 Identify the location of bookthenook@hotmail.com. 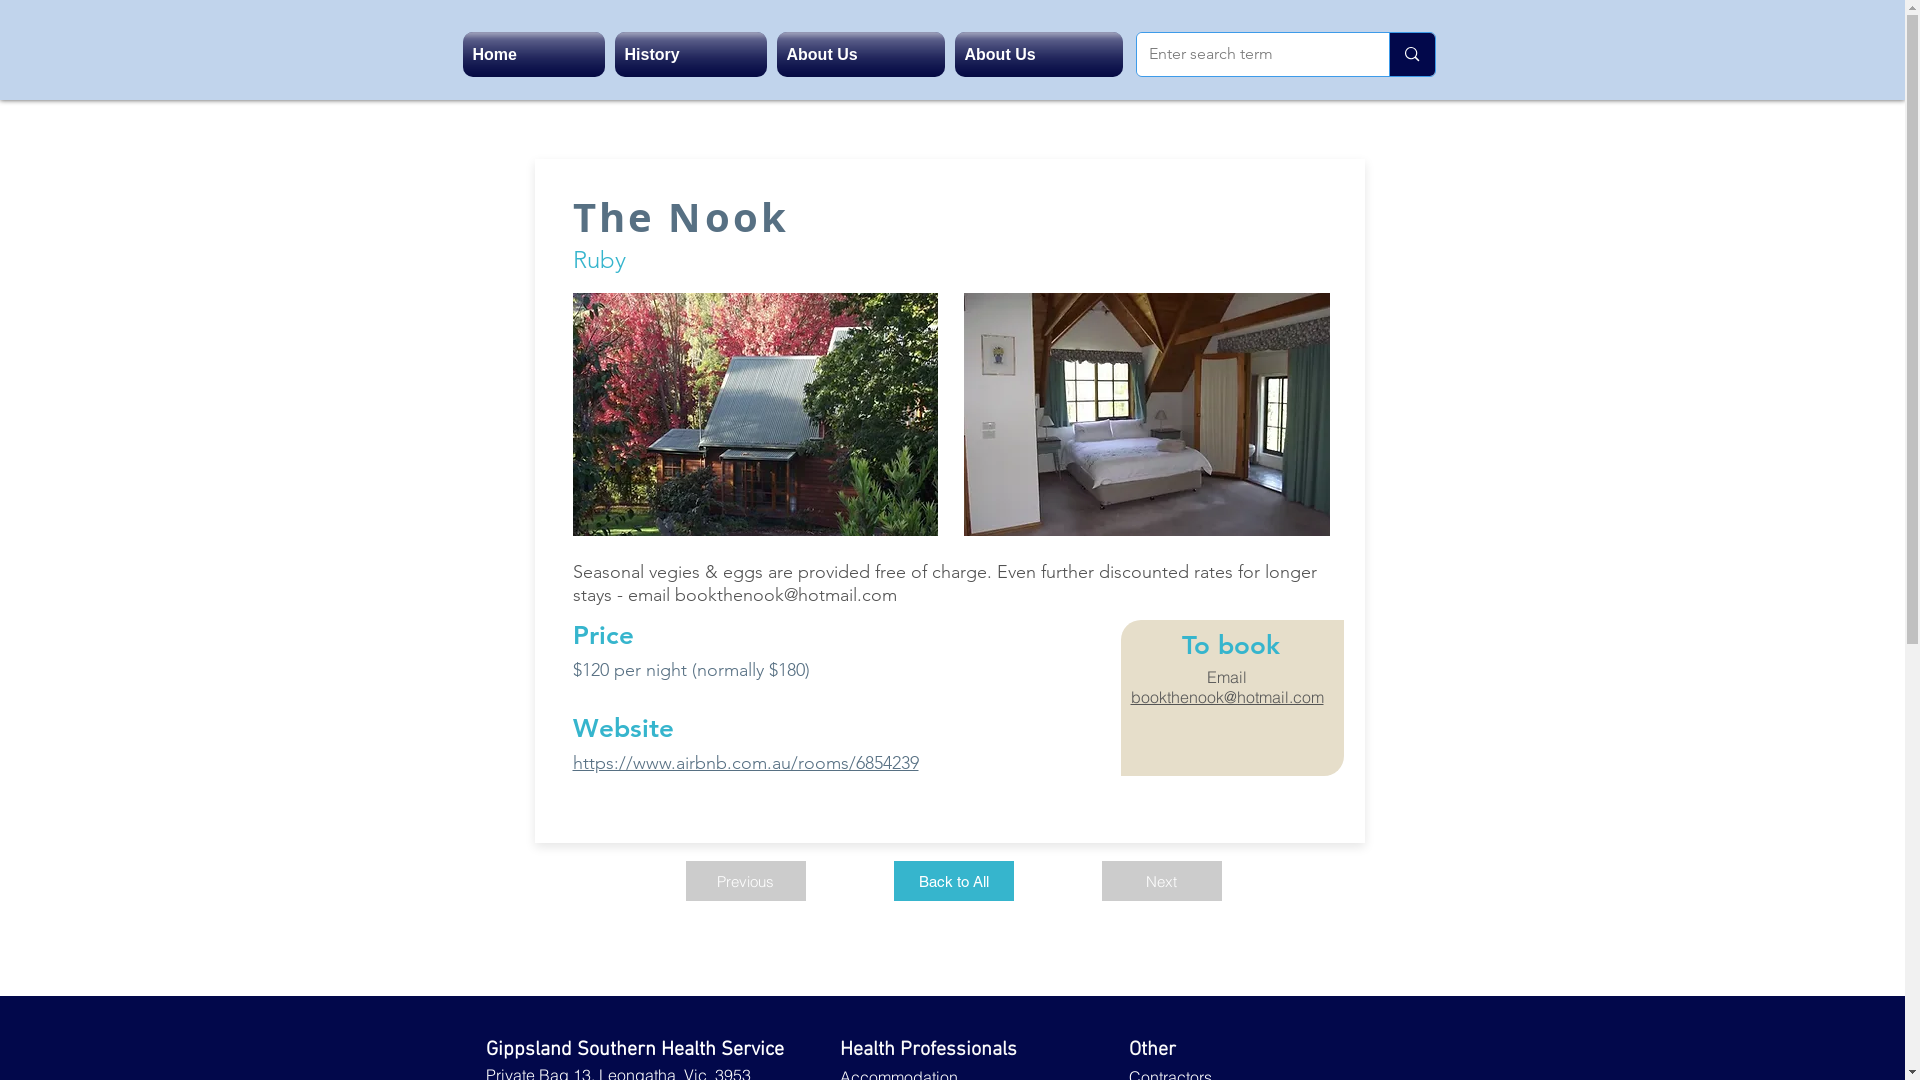
(1226, 697).